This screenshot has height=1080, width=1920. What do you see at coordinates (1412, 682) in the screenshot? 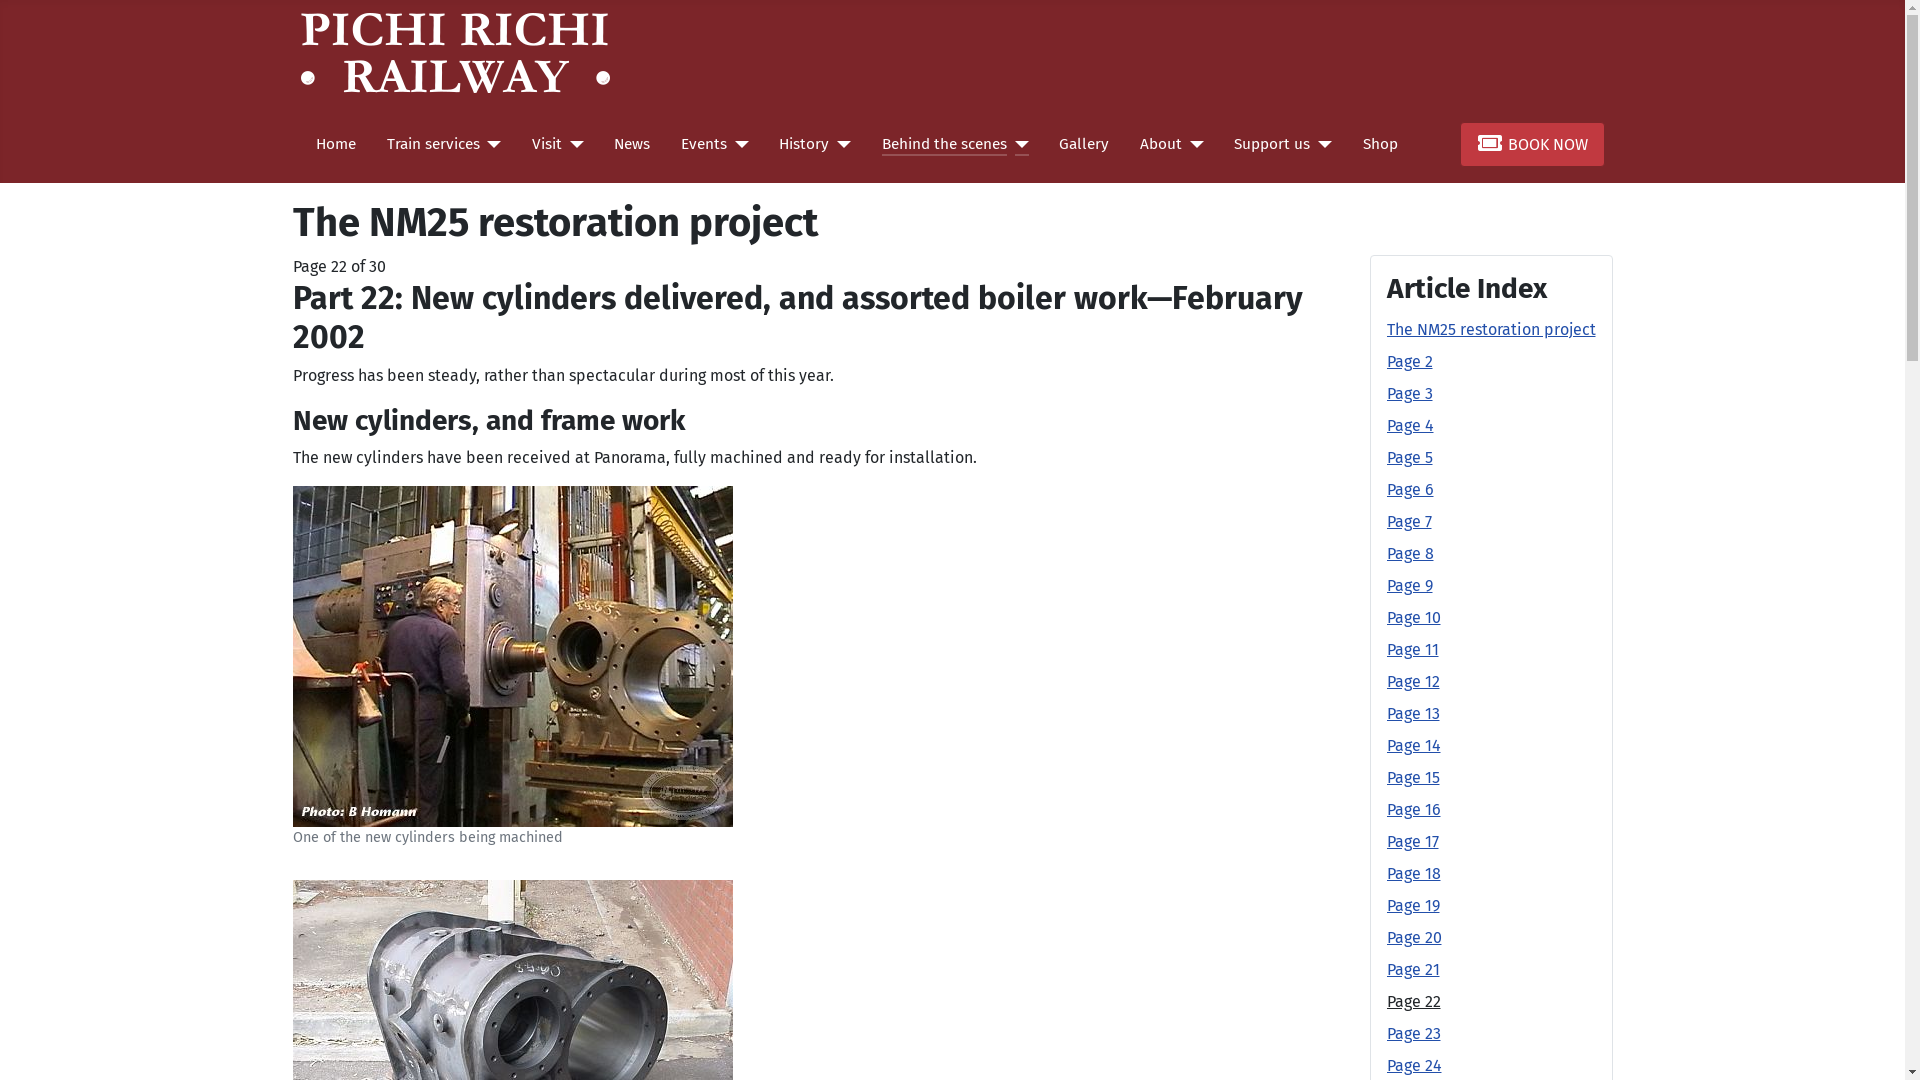
I see `Page 12` at bounding box center [1412, 682].